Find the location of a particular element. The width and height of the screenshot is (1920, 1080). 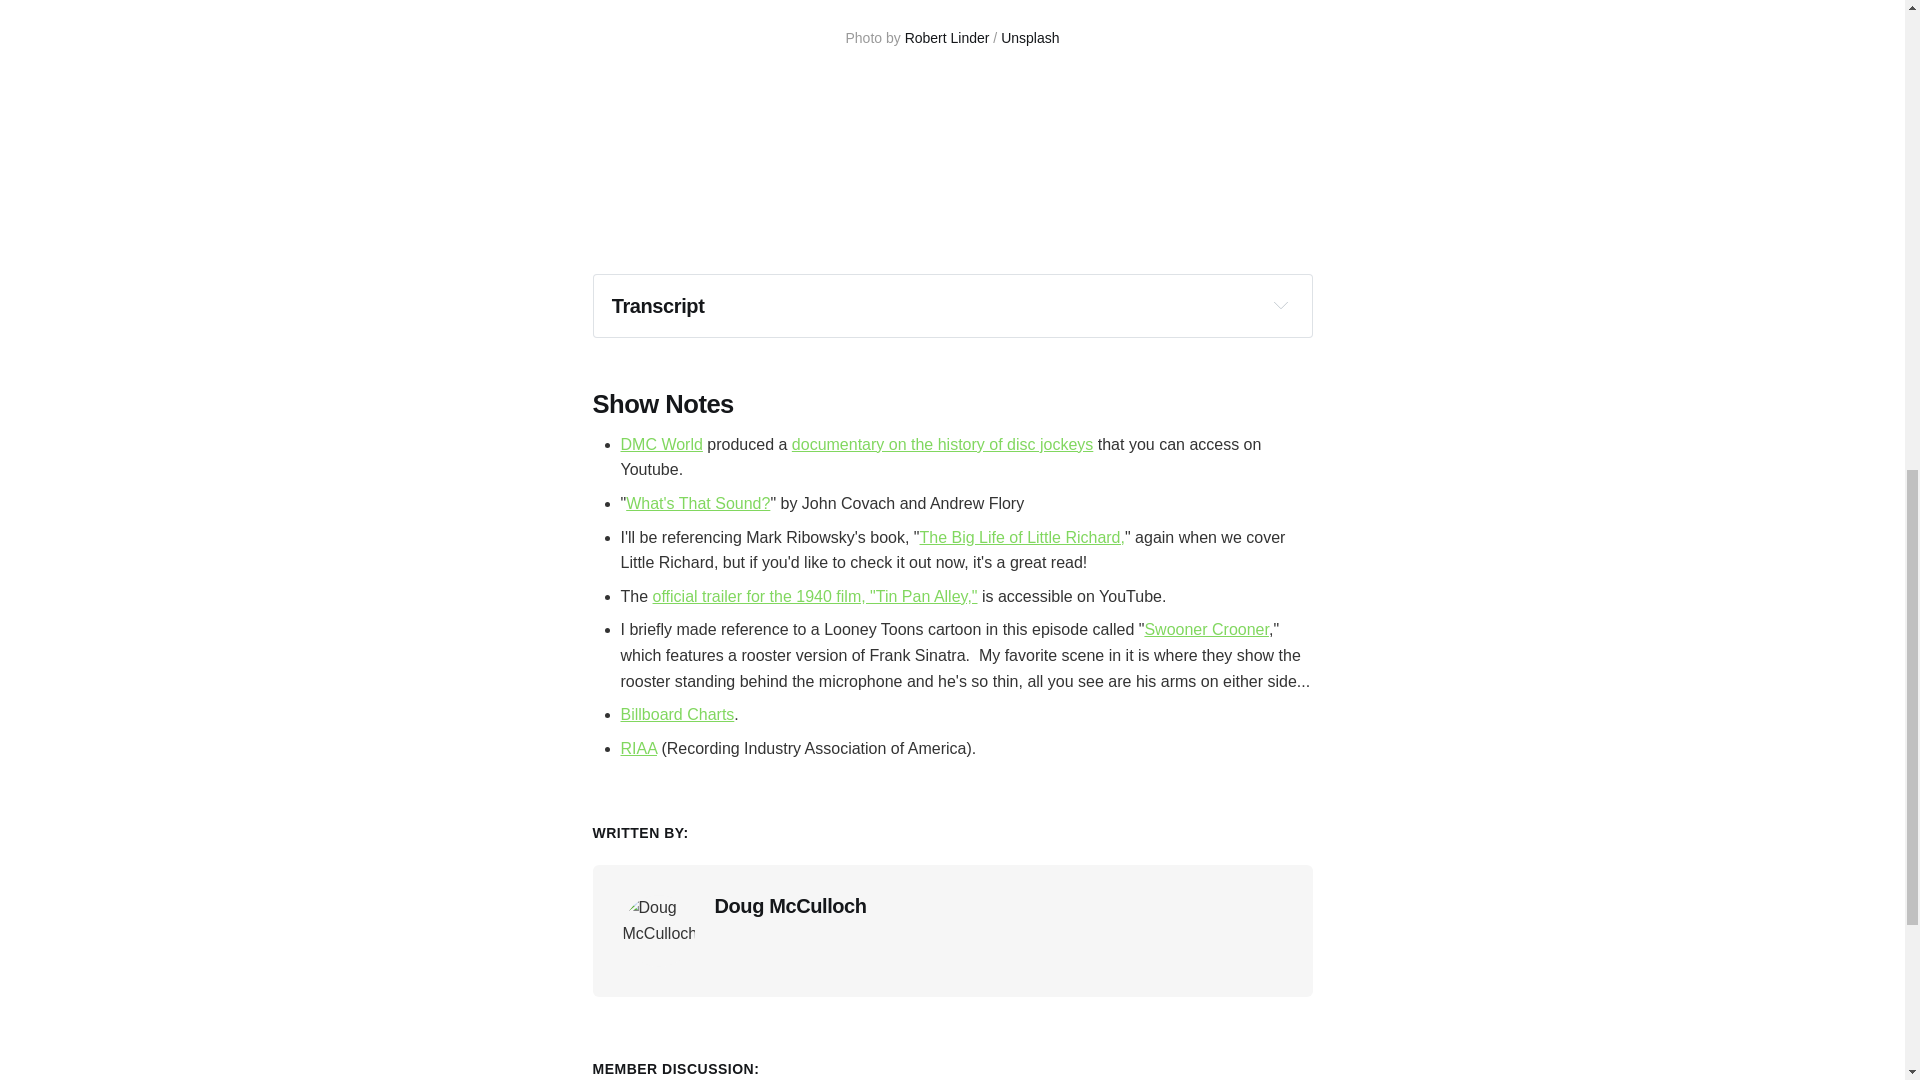

documentary on the history of disc jockeys is located at coordinates (942, 444).